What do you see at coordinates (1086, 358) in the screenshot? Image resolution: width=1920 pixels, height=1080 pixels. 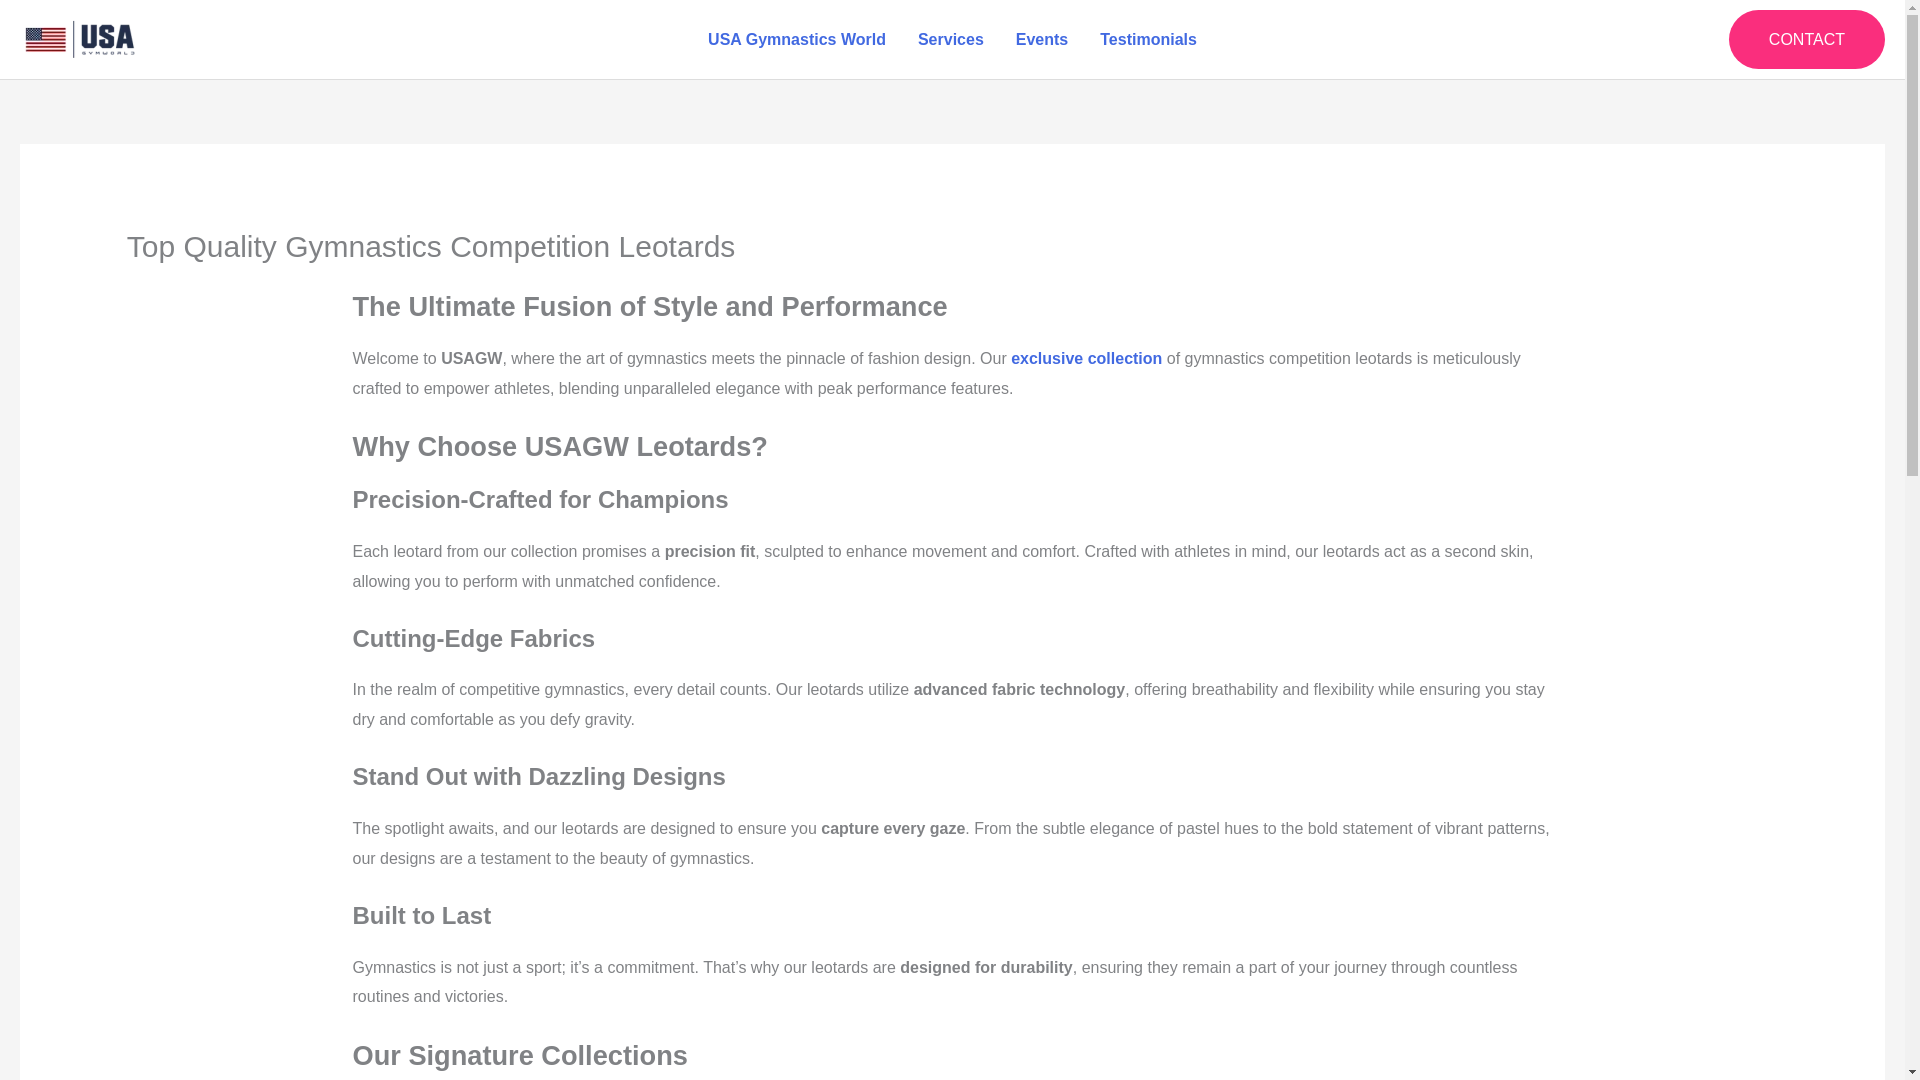 I see `exclusive collection` at bounding box center [1086, 358].